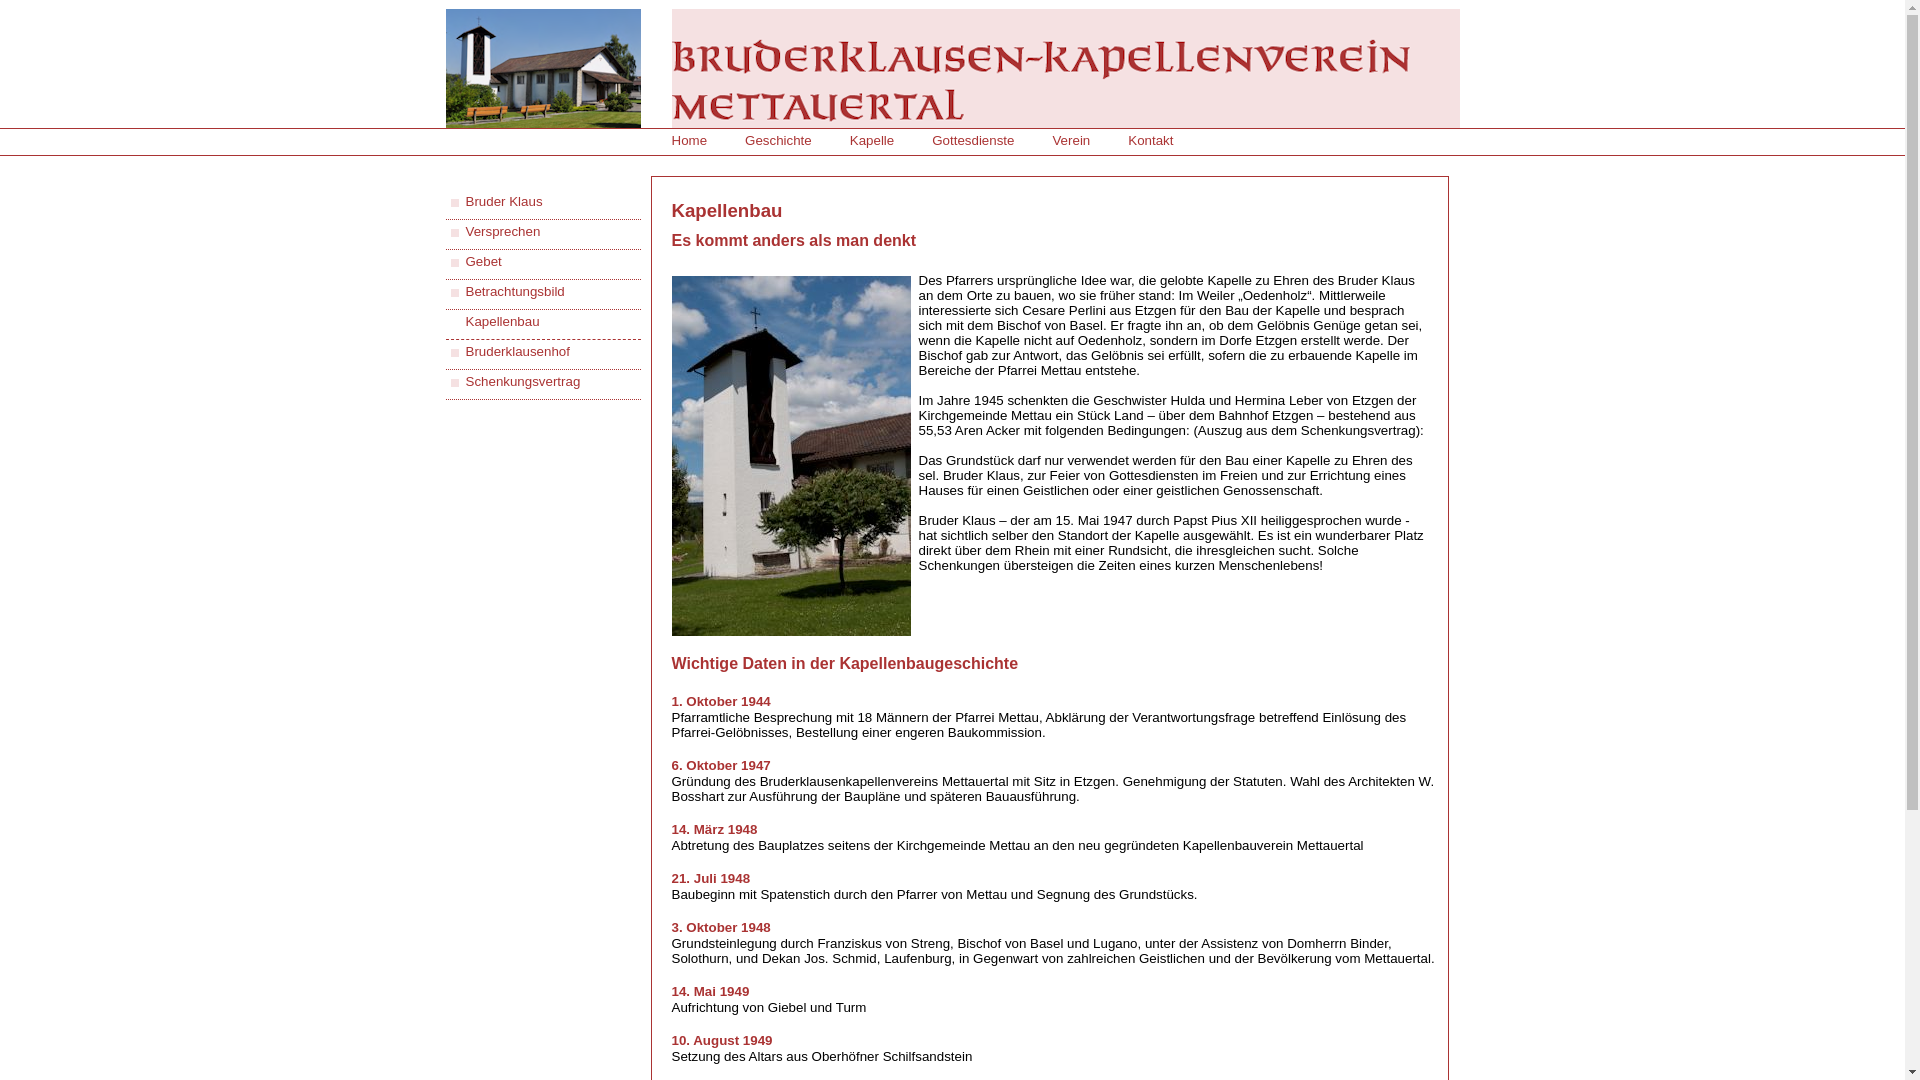 The height and width of the screenshot is (1080, 1920). I want to click on Kapellenbau, so click(503, 322).